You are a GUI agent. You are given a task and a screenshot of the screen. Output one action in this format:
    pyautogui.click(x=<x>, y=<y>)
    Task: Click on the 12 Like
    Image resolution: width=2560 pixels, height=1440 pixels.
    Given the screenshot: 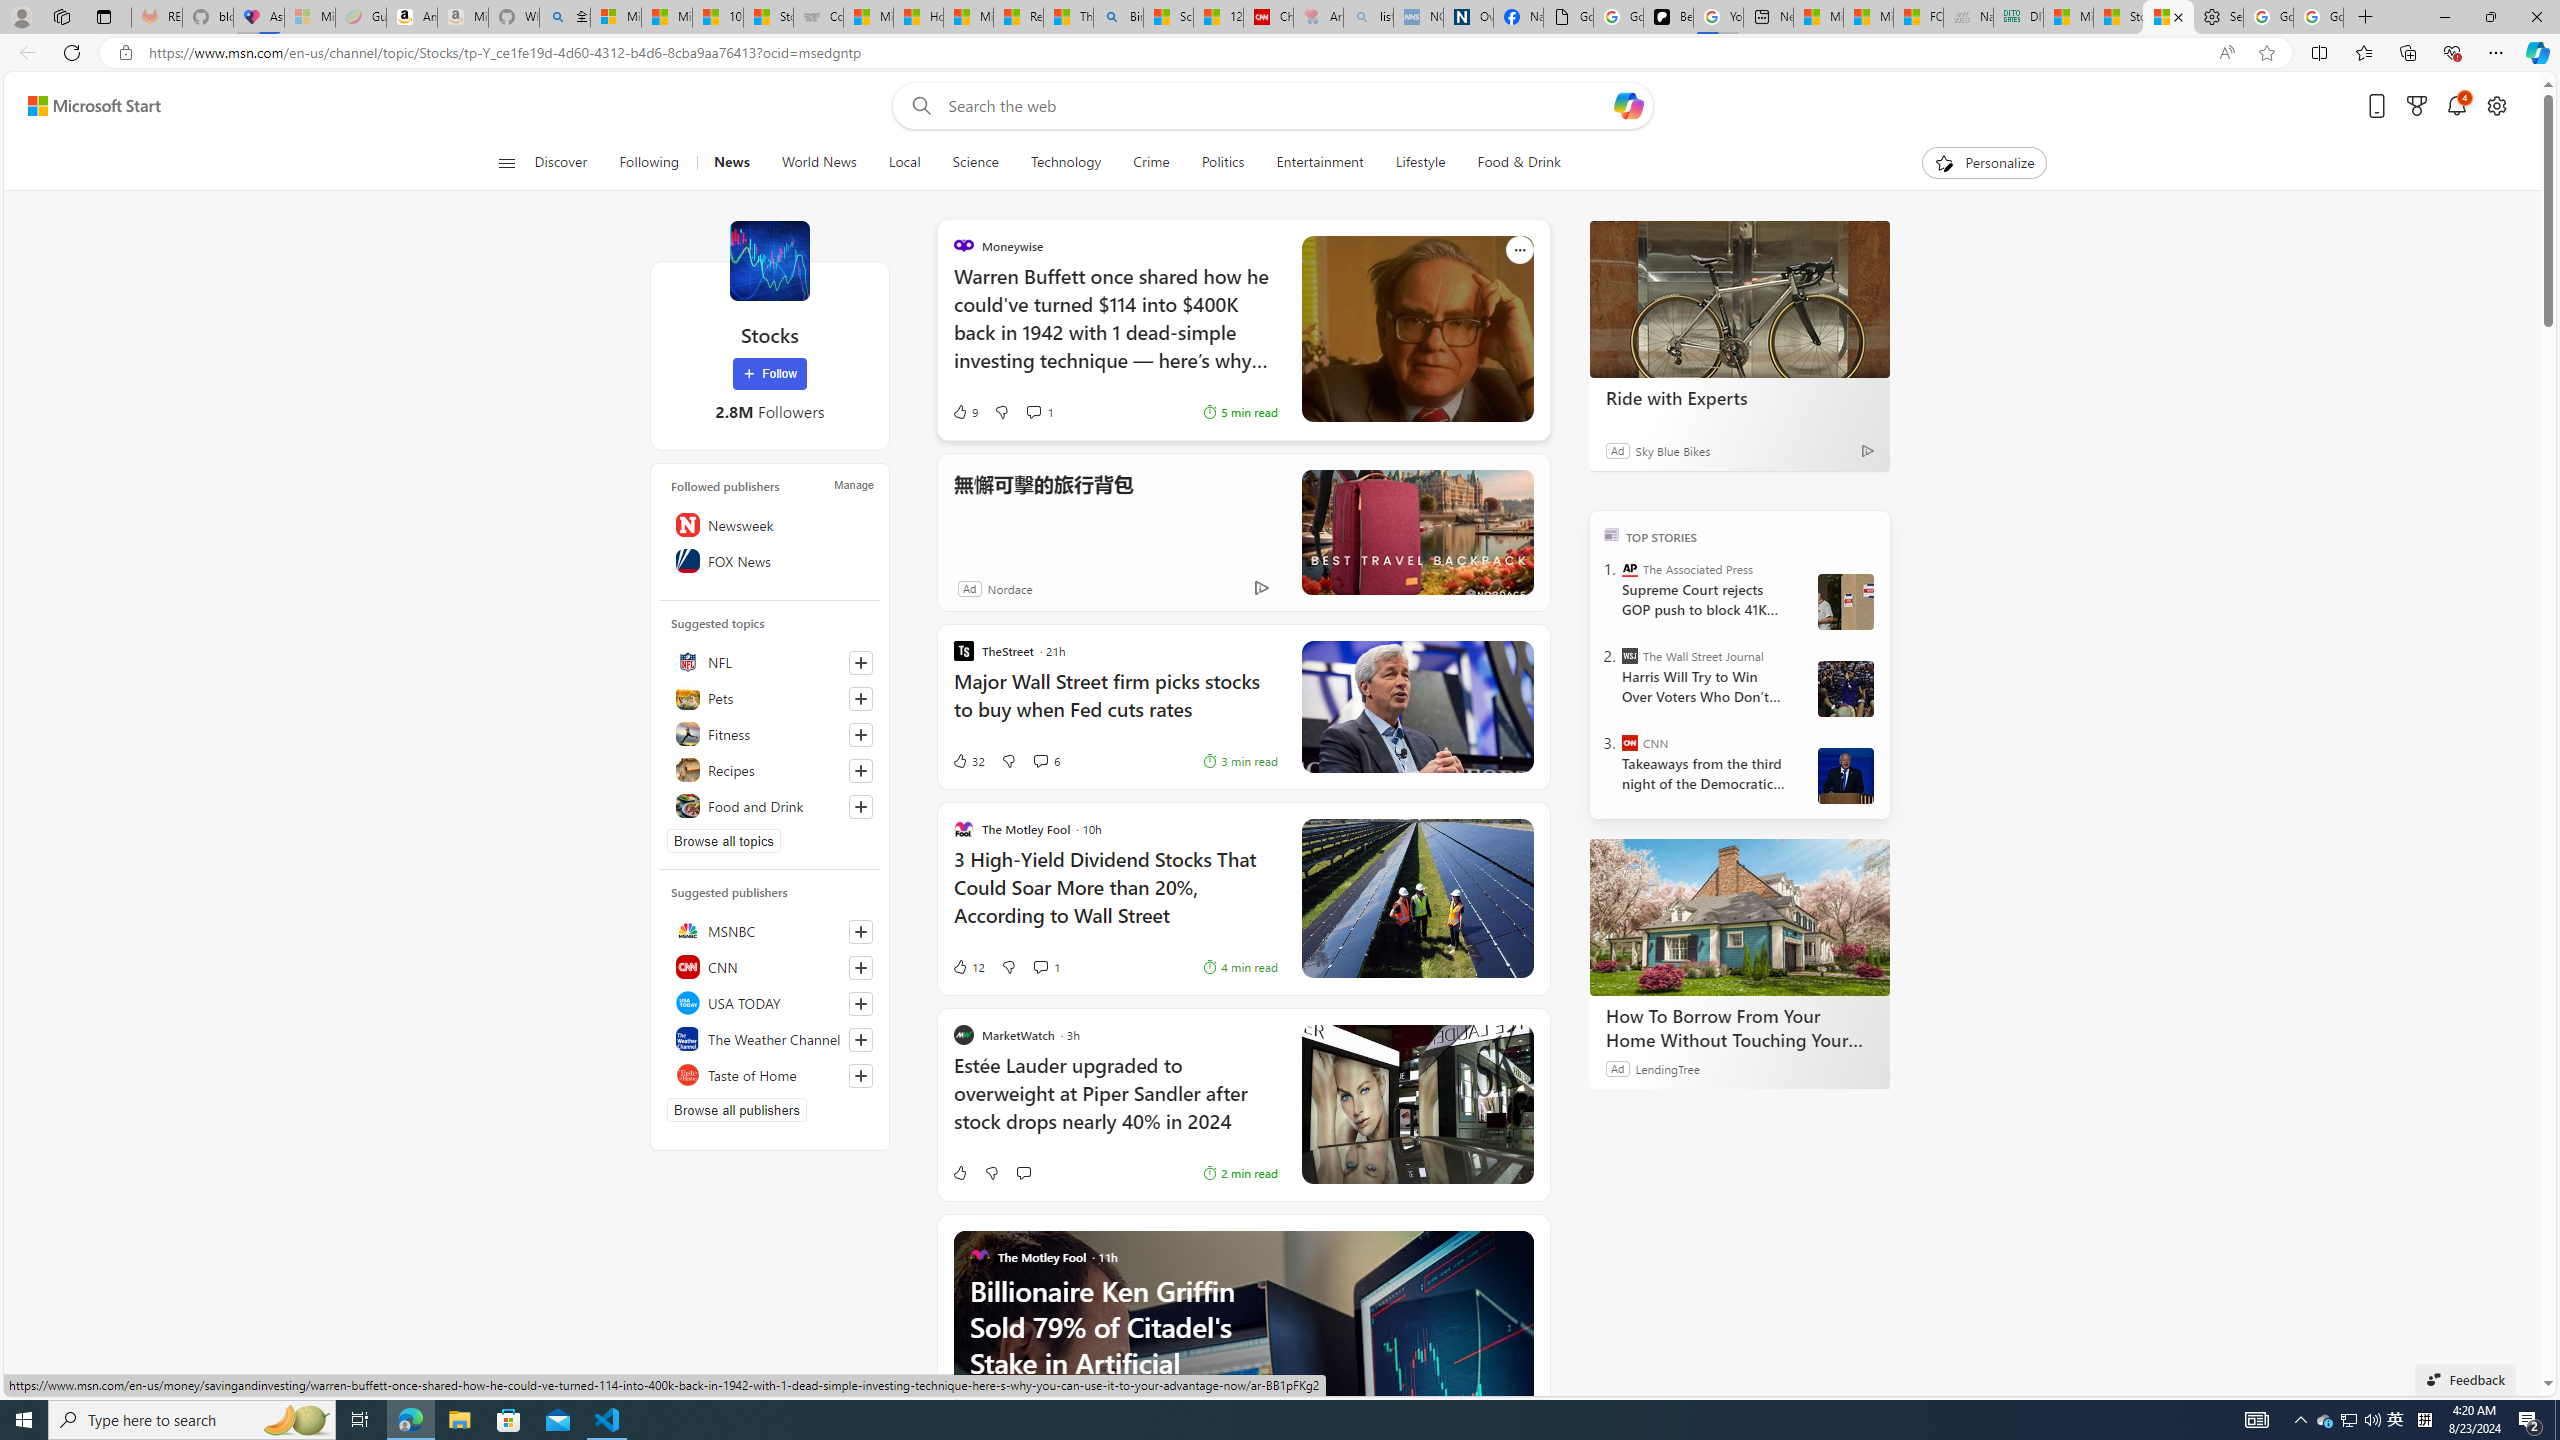 What is the action you would take?
    pyautogui.click(x=968, y=966)
    